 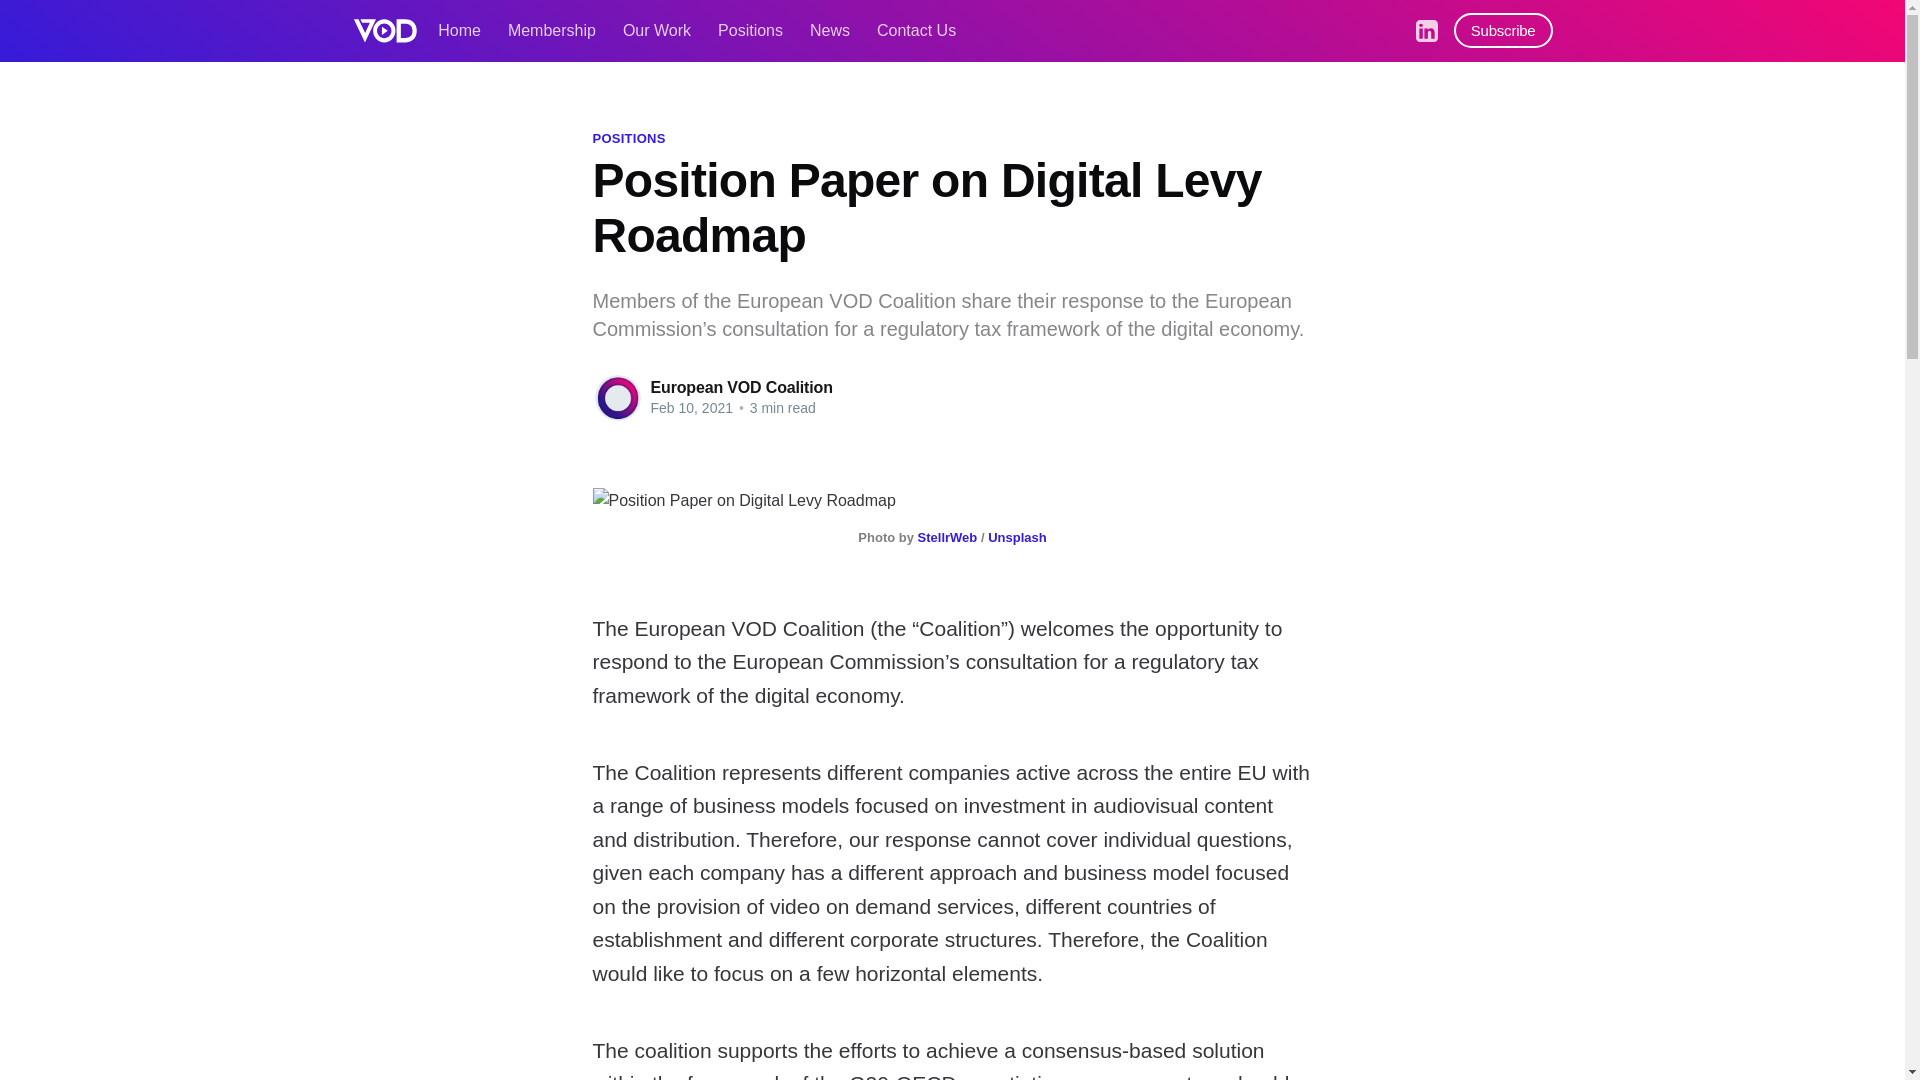 What do you see at coordinates (459, 30) in the screenshot?
I see `Home` at bounding box center [459, 30].